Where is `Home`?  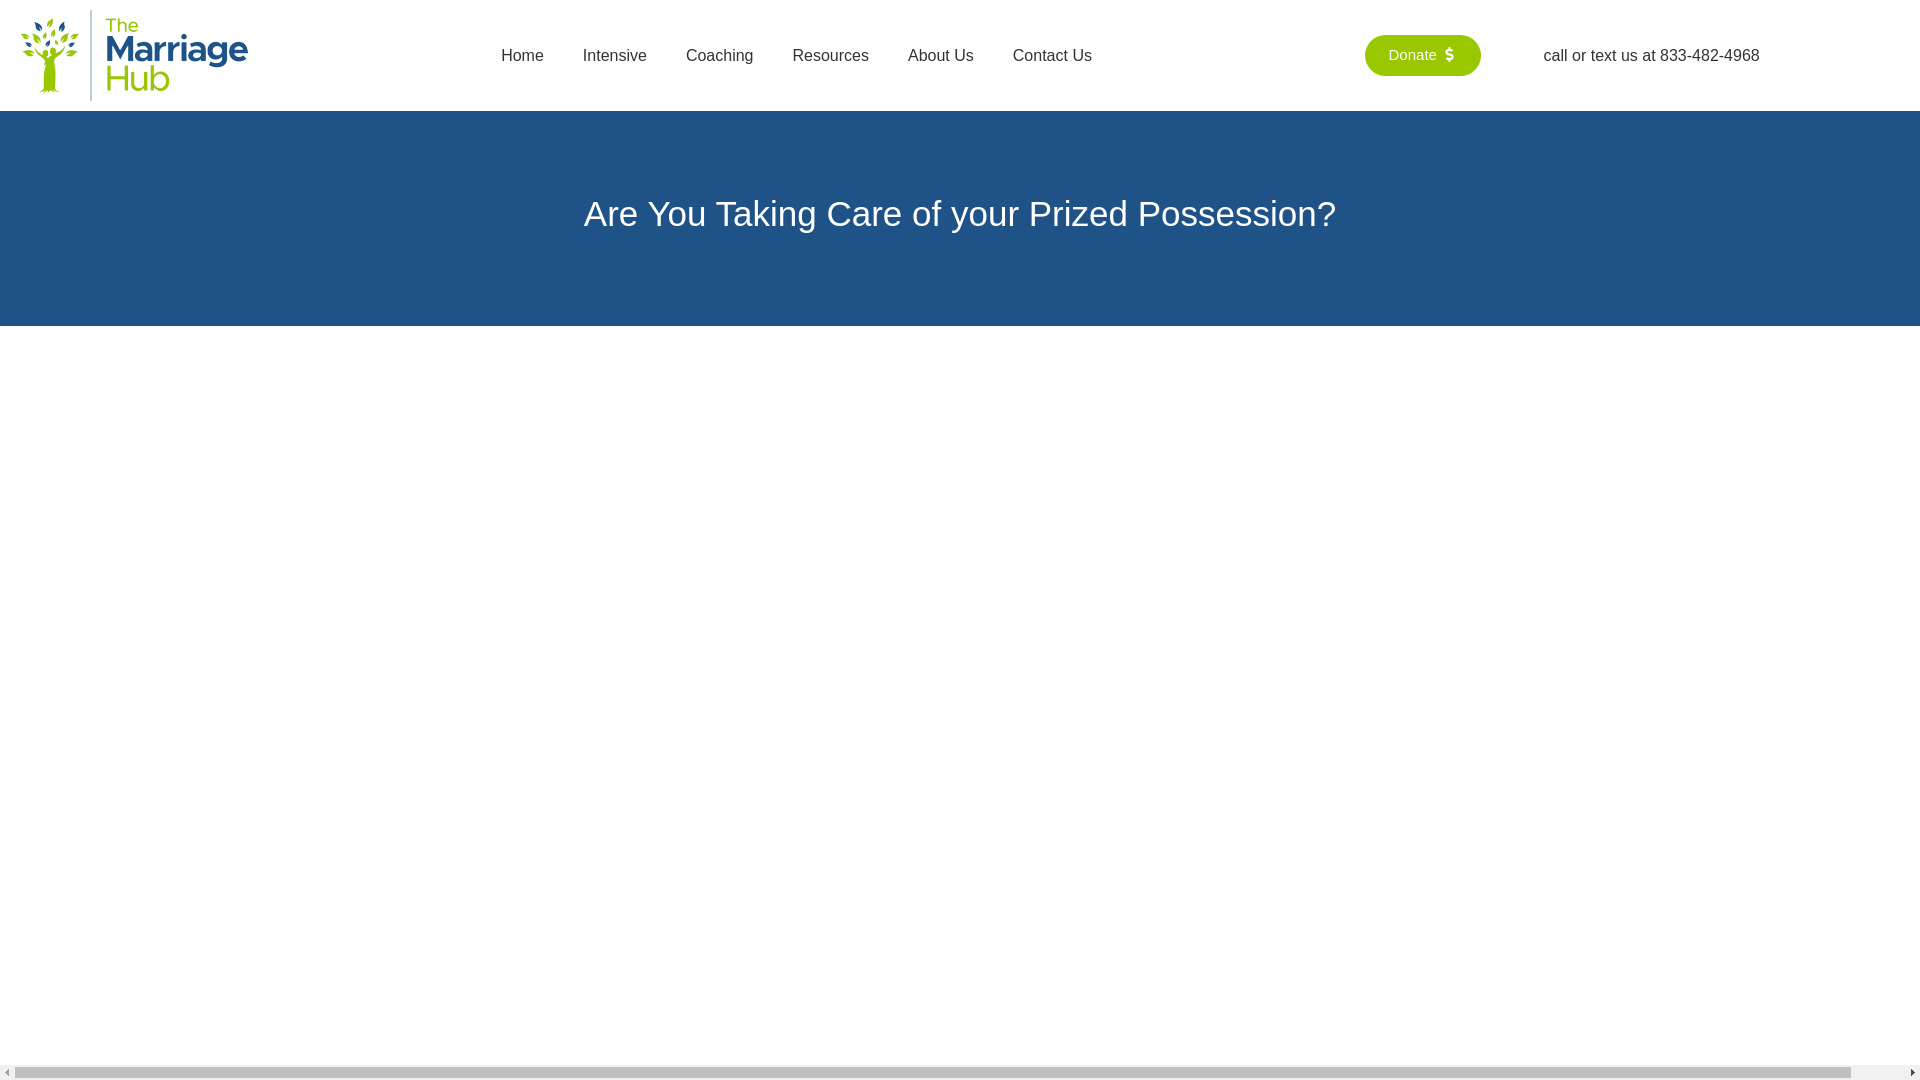 Home is located at coordinates (522, 55).